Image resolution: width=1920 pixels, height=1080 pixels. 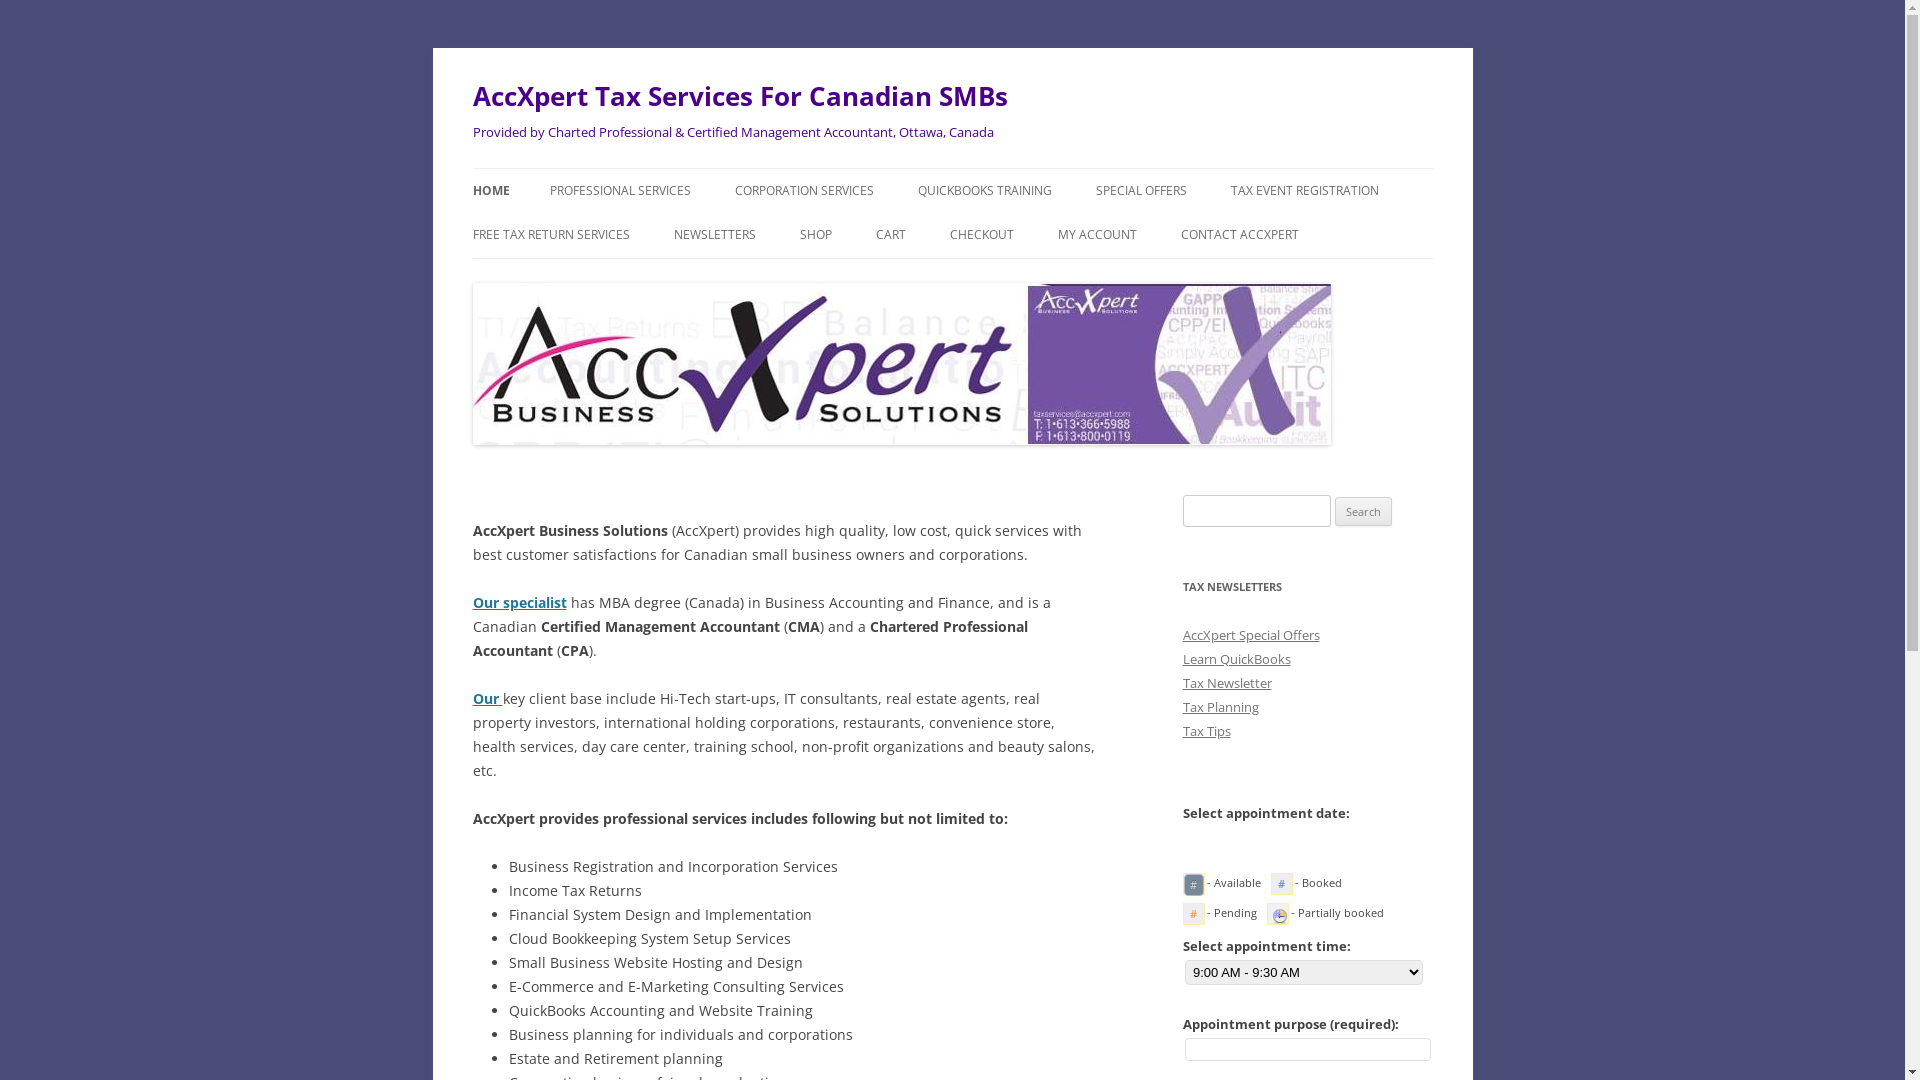 What do you see at coordinates (490, 191) in the screenshot?
I see `HOME` at bounding box center [490, 191].